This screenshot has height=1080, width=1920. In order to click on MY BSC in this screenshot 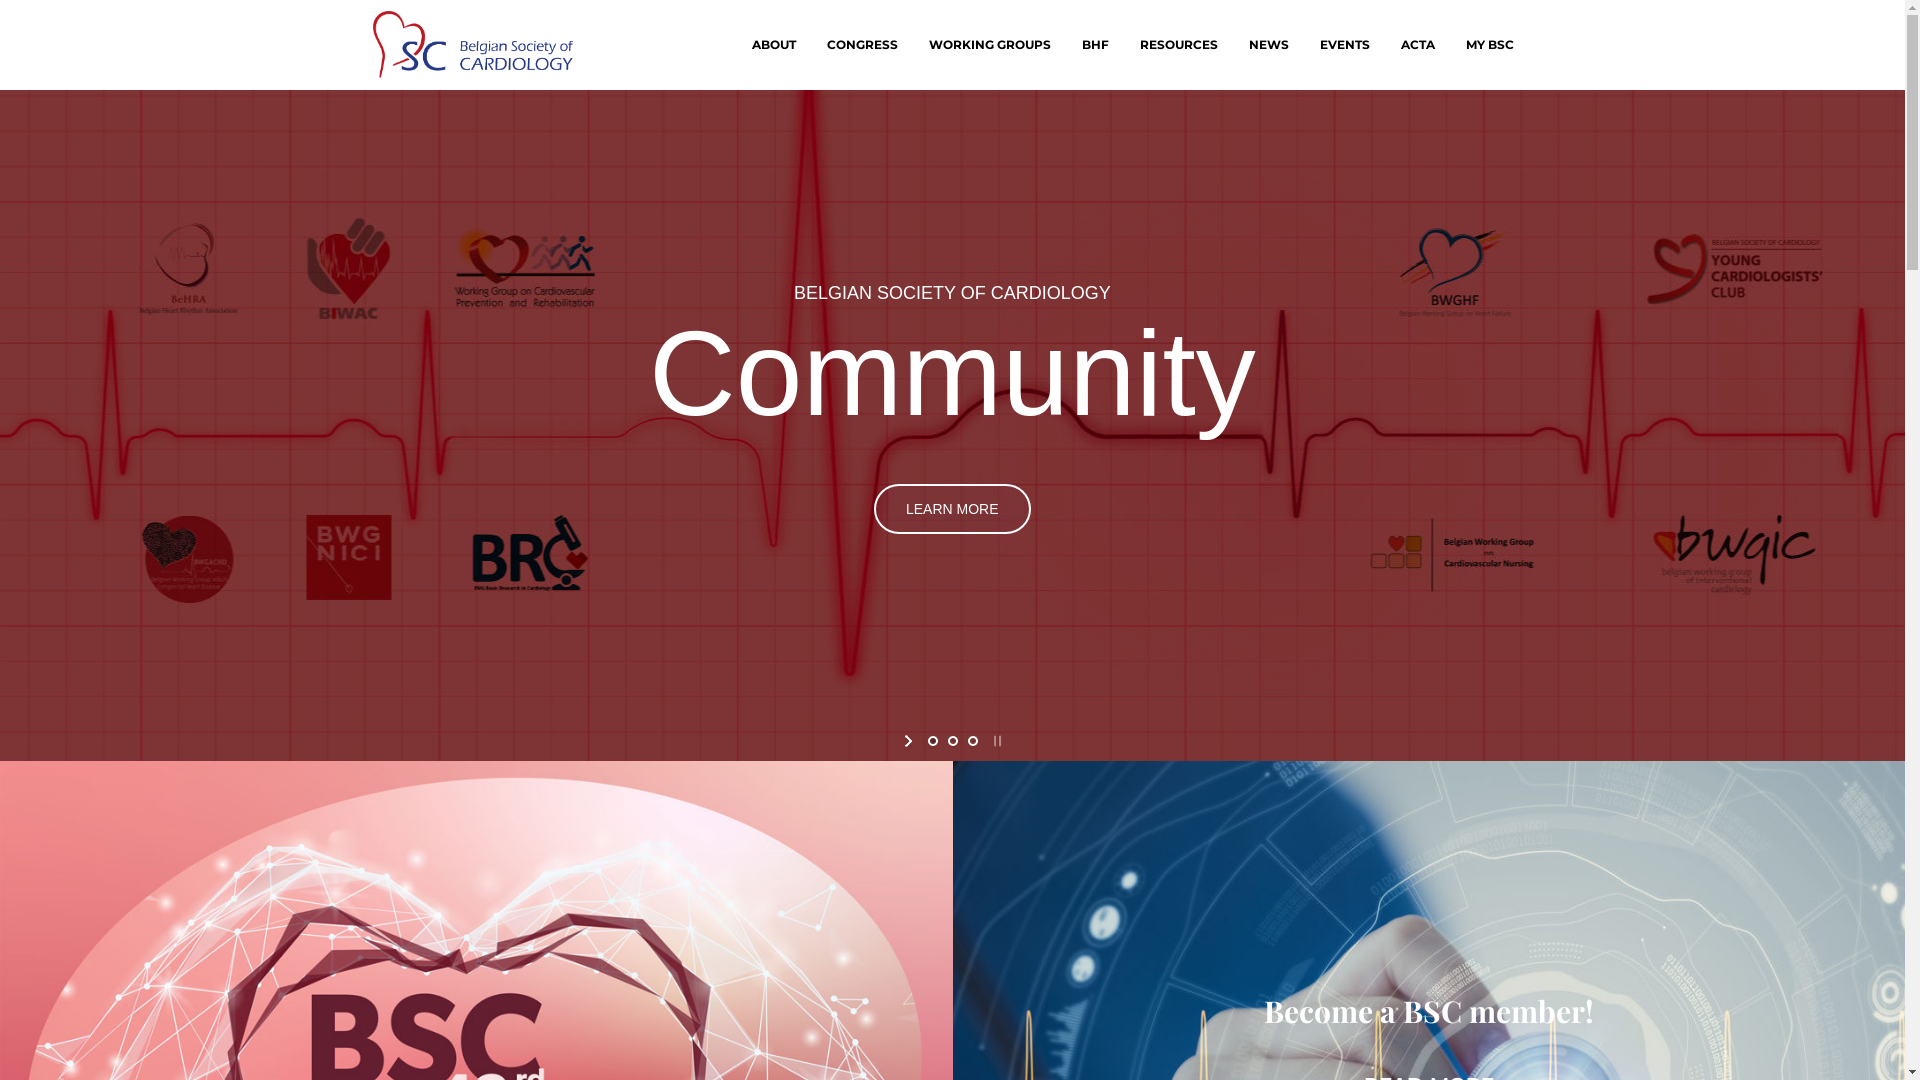, I will do `click(1489, 45)`.